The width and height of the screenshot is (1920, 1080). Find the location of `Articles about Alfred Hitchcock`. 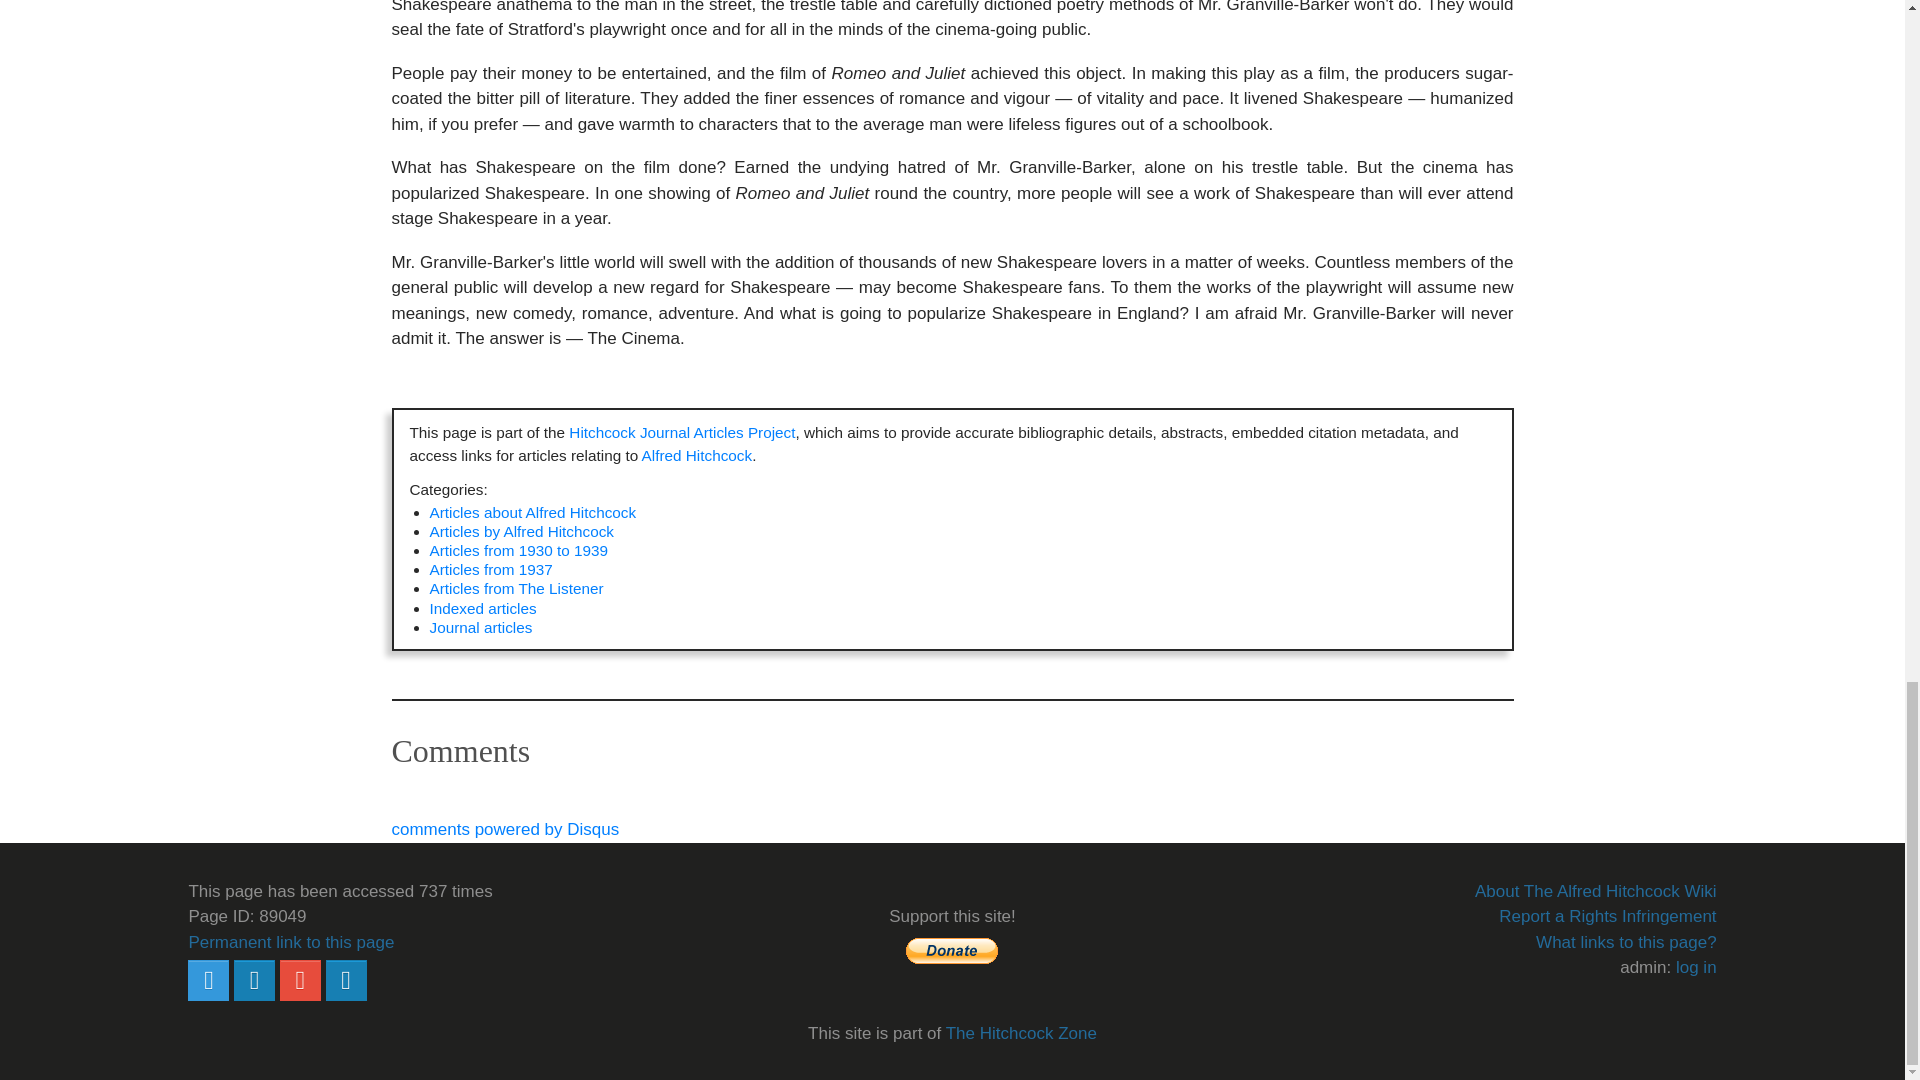

Articles about Alfred Hitchcock is located at coordinates (534, 512).